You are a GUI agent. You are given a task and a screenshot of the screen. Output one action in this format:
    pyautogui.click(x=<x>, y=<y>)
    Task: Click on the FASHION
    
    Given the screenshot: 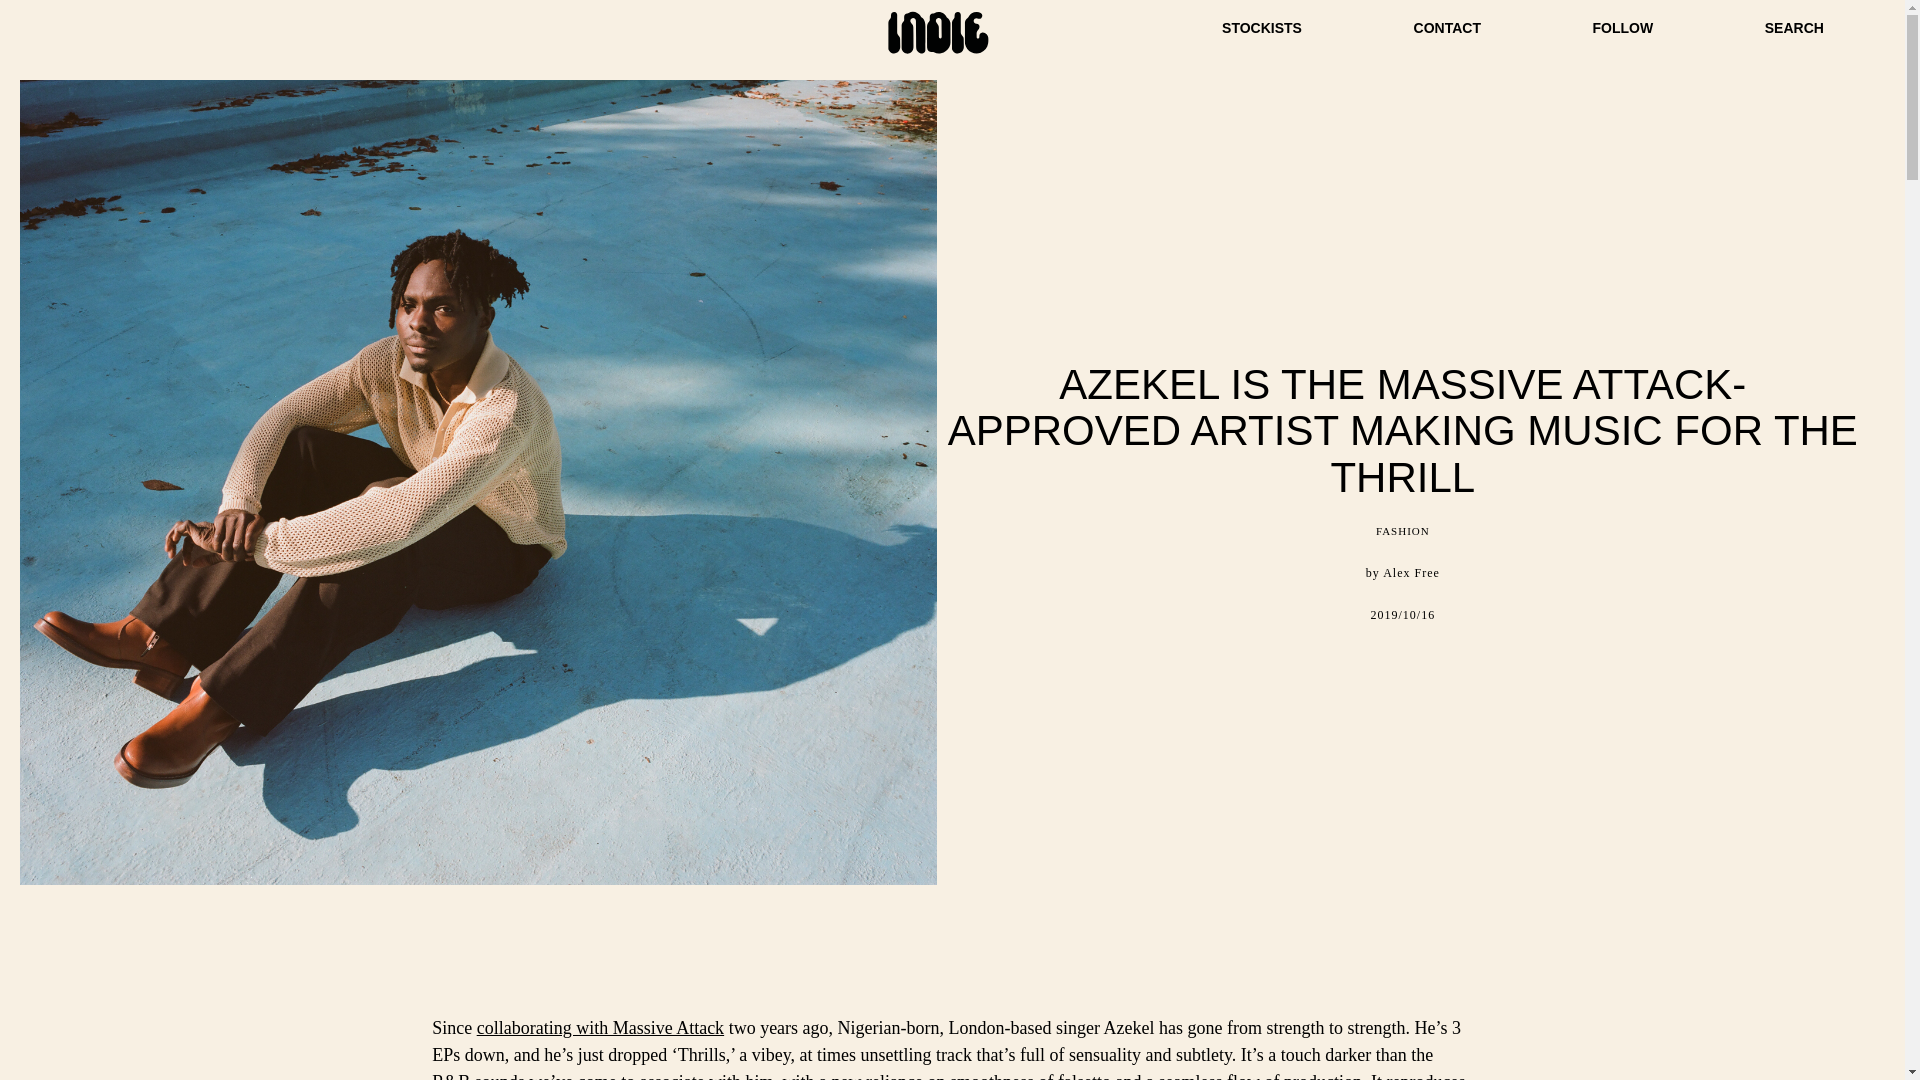 What is the action you would take?
    pyautogui.click(x=1403, y=530)
    